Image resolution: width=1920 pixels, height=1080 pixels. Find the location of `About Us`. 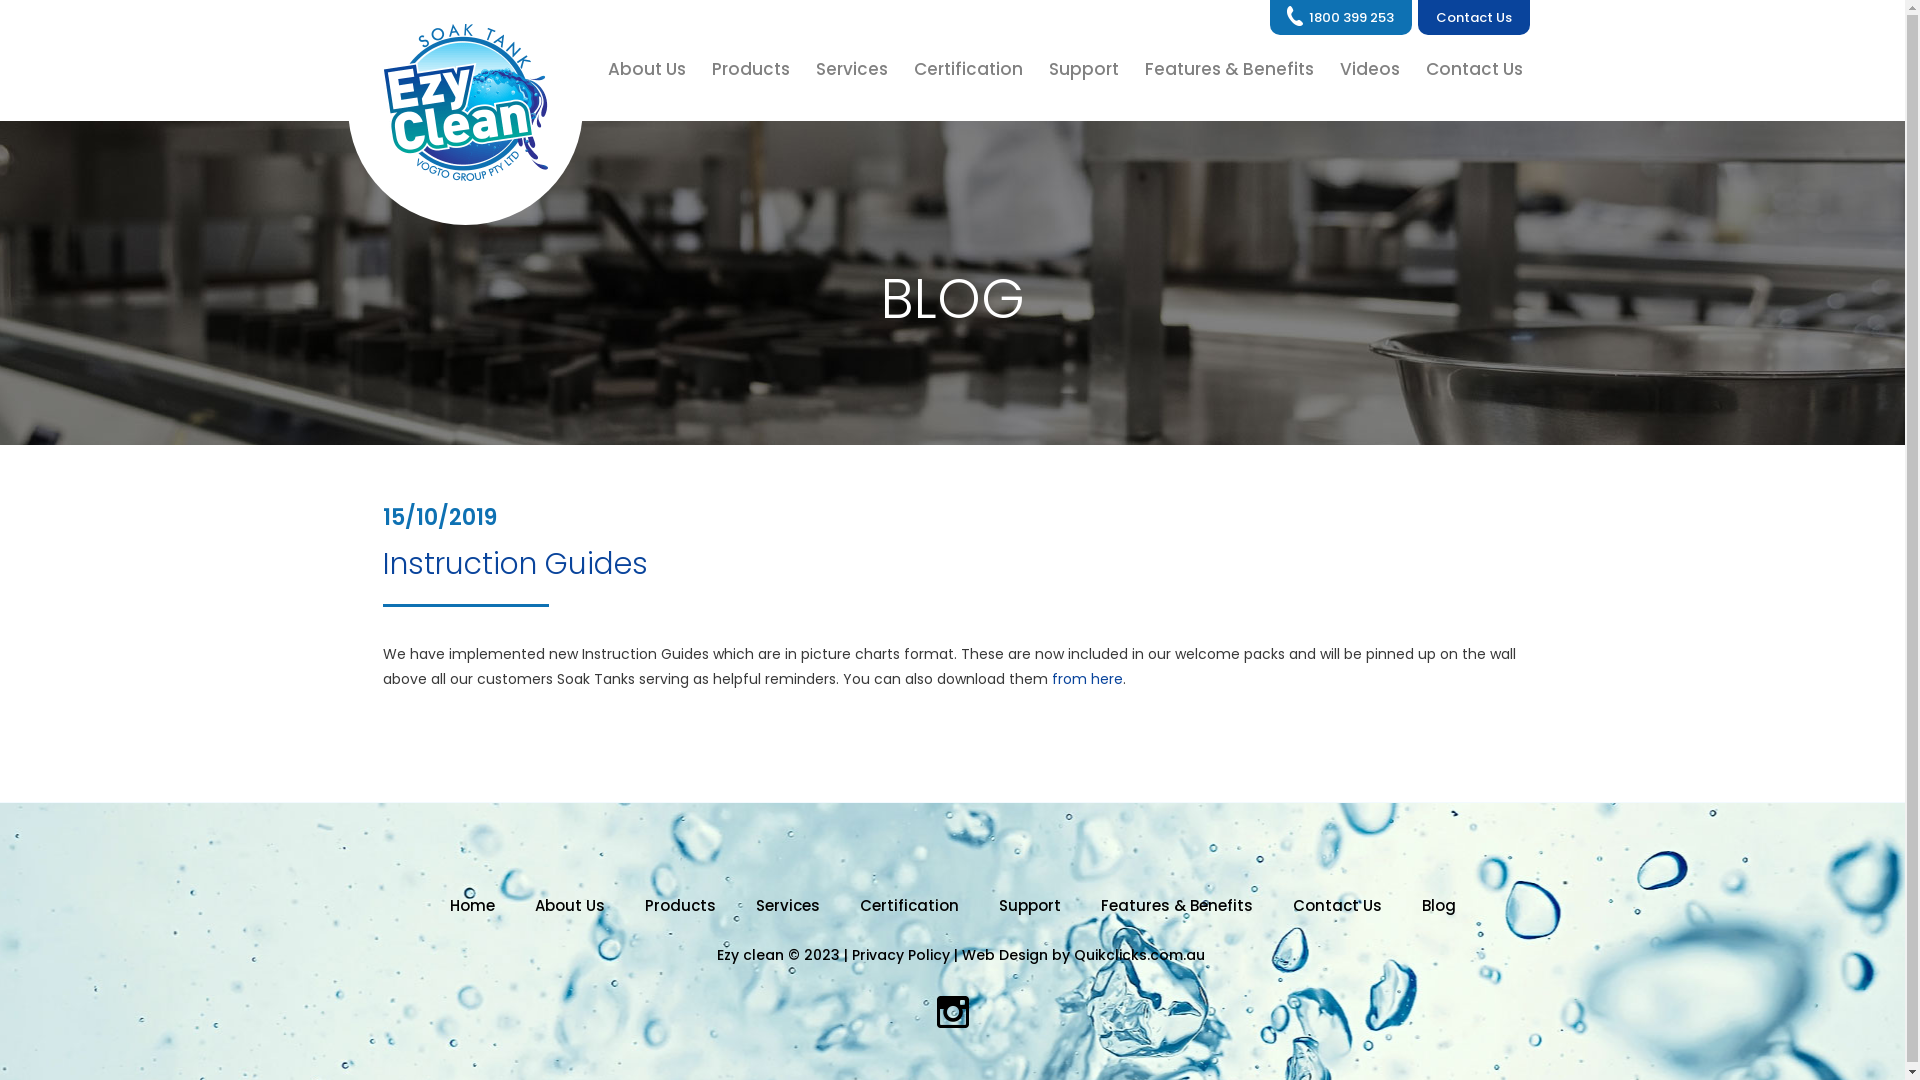

About Us is located at coordinates (569, 906).